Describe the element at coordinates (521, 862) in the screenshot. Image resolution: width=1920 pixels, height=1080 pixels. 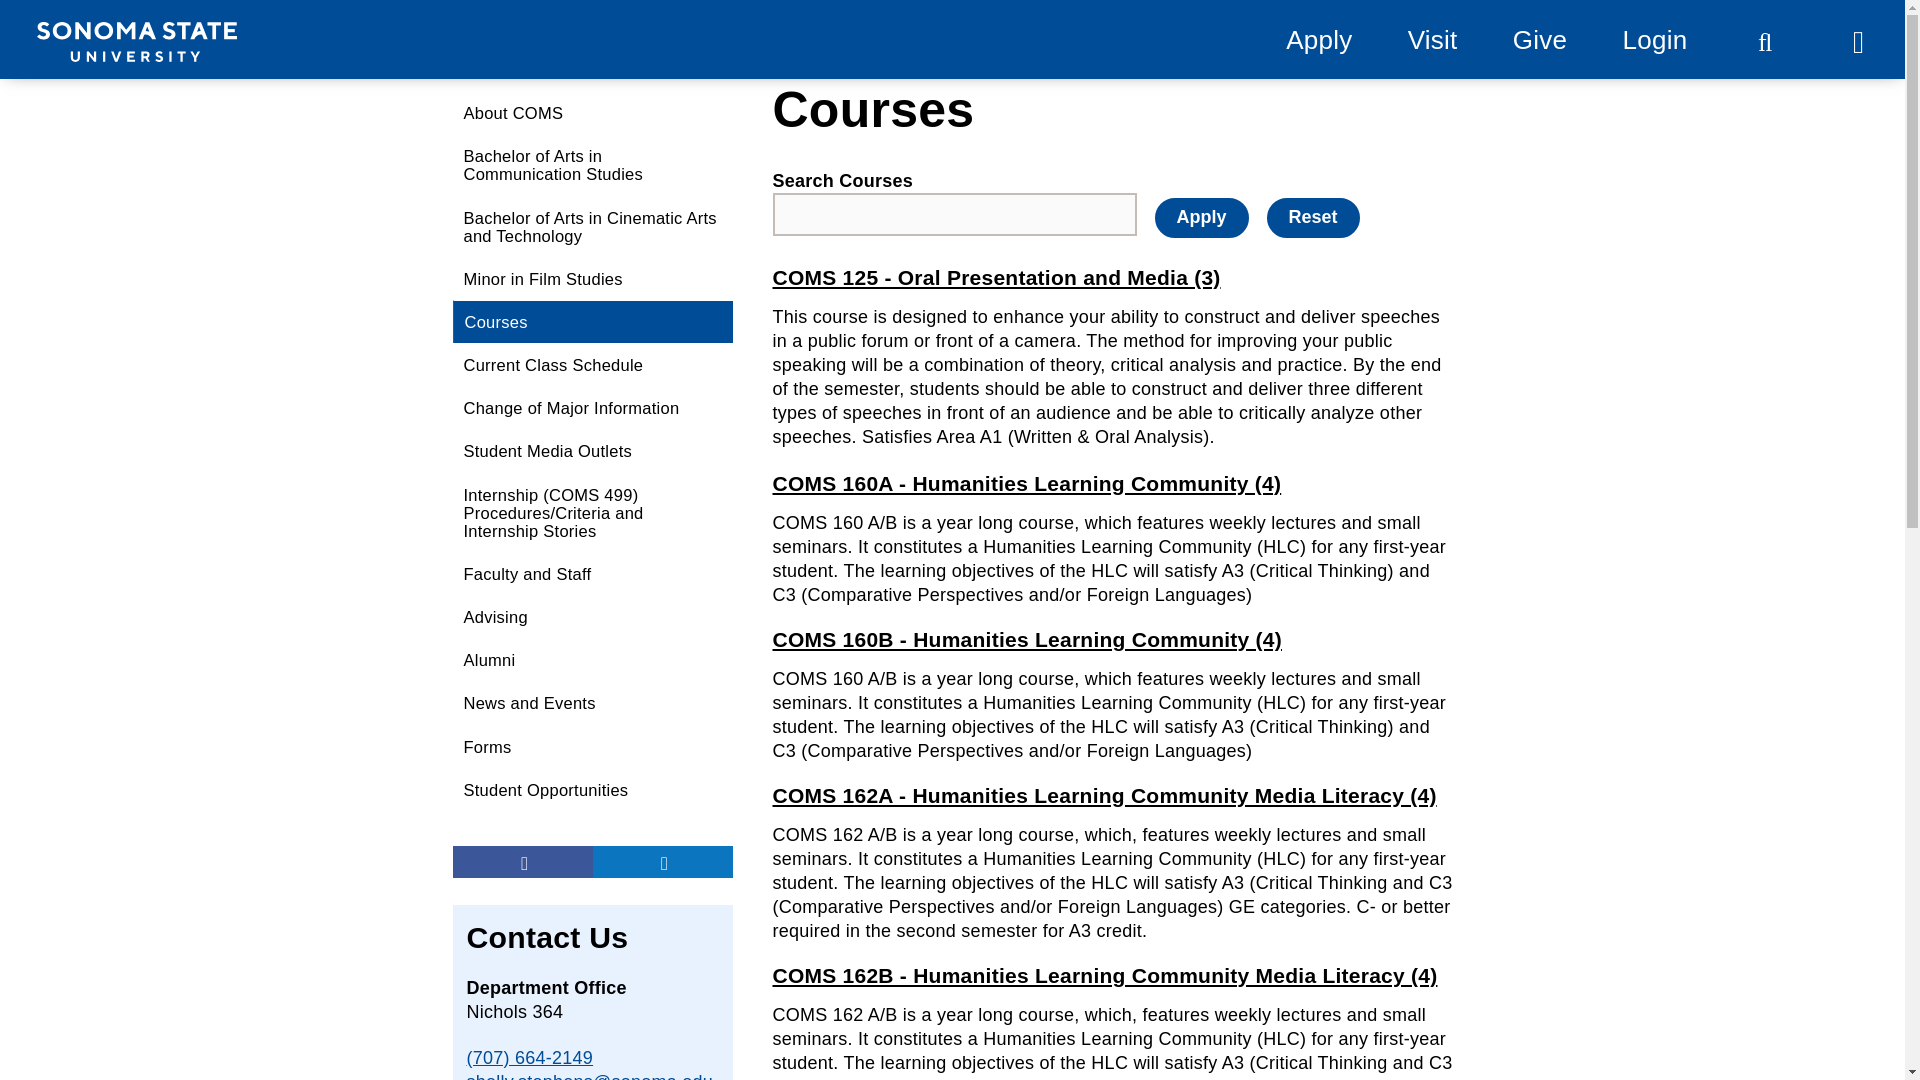
I see `Follow us on Facebook` at that location.